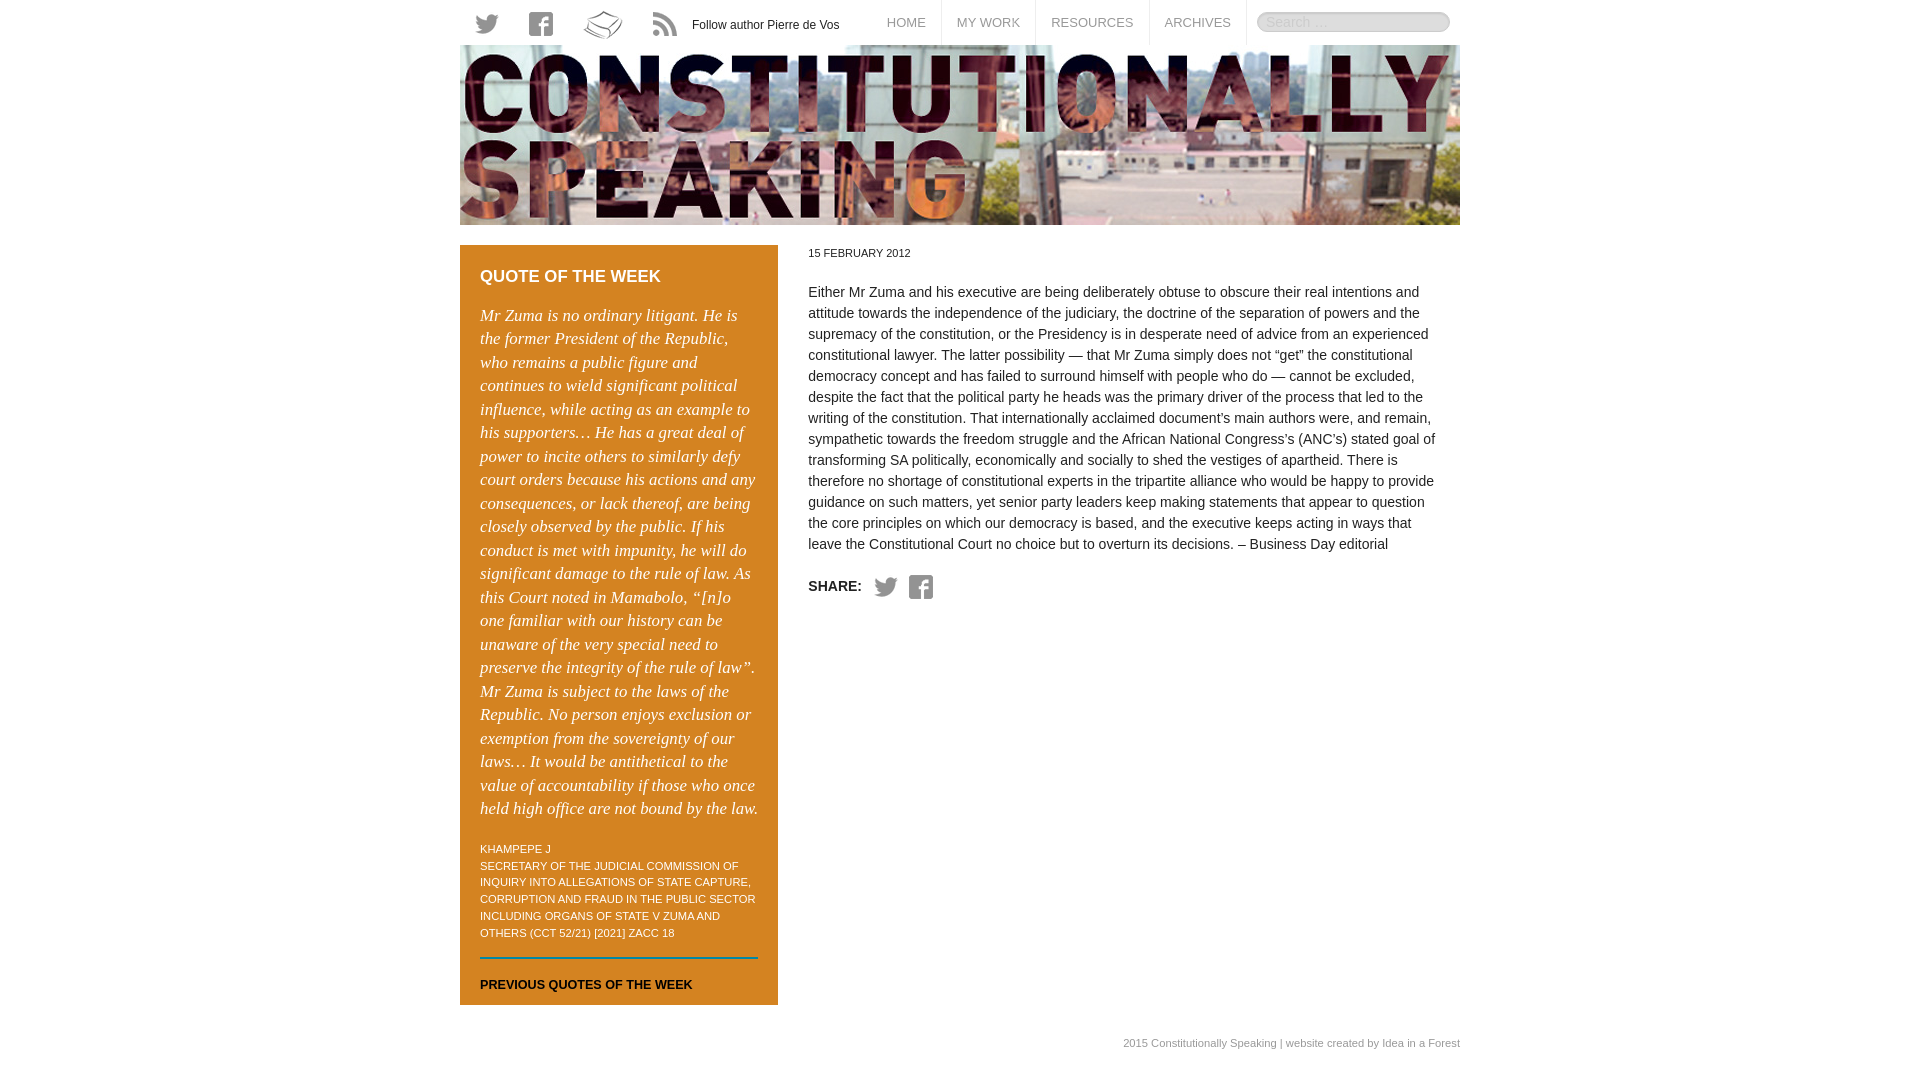 The image size is (1920, 1080). What do you see at coordinates (988, 60) in the screenshot?
I see `Books` at bounding box center [988, 60].